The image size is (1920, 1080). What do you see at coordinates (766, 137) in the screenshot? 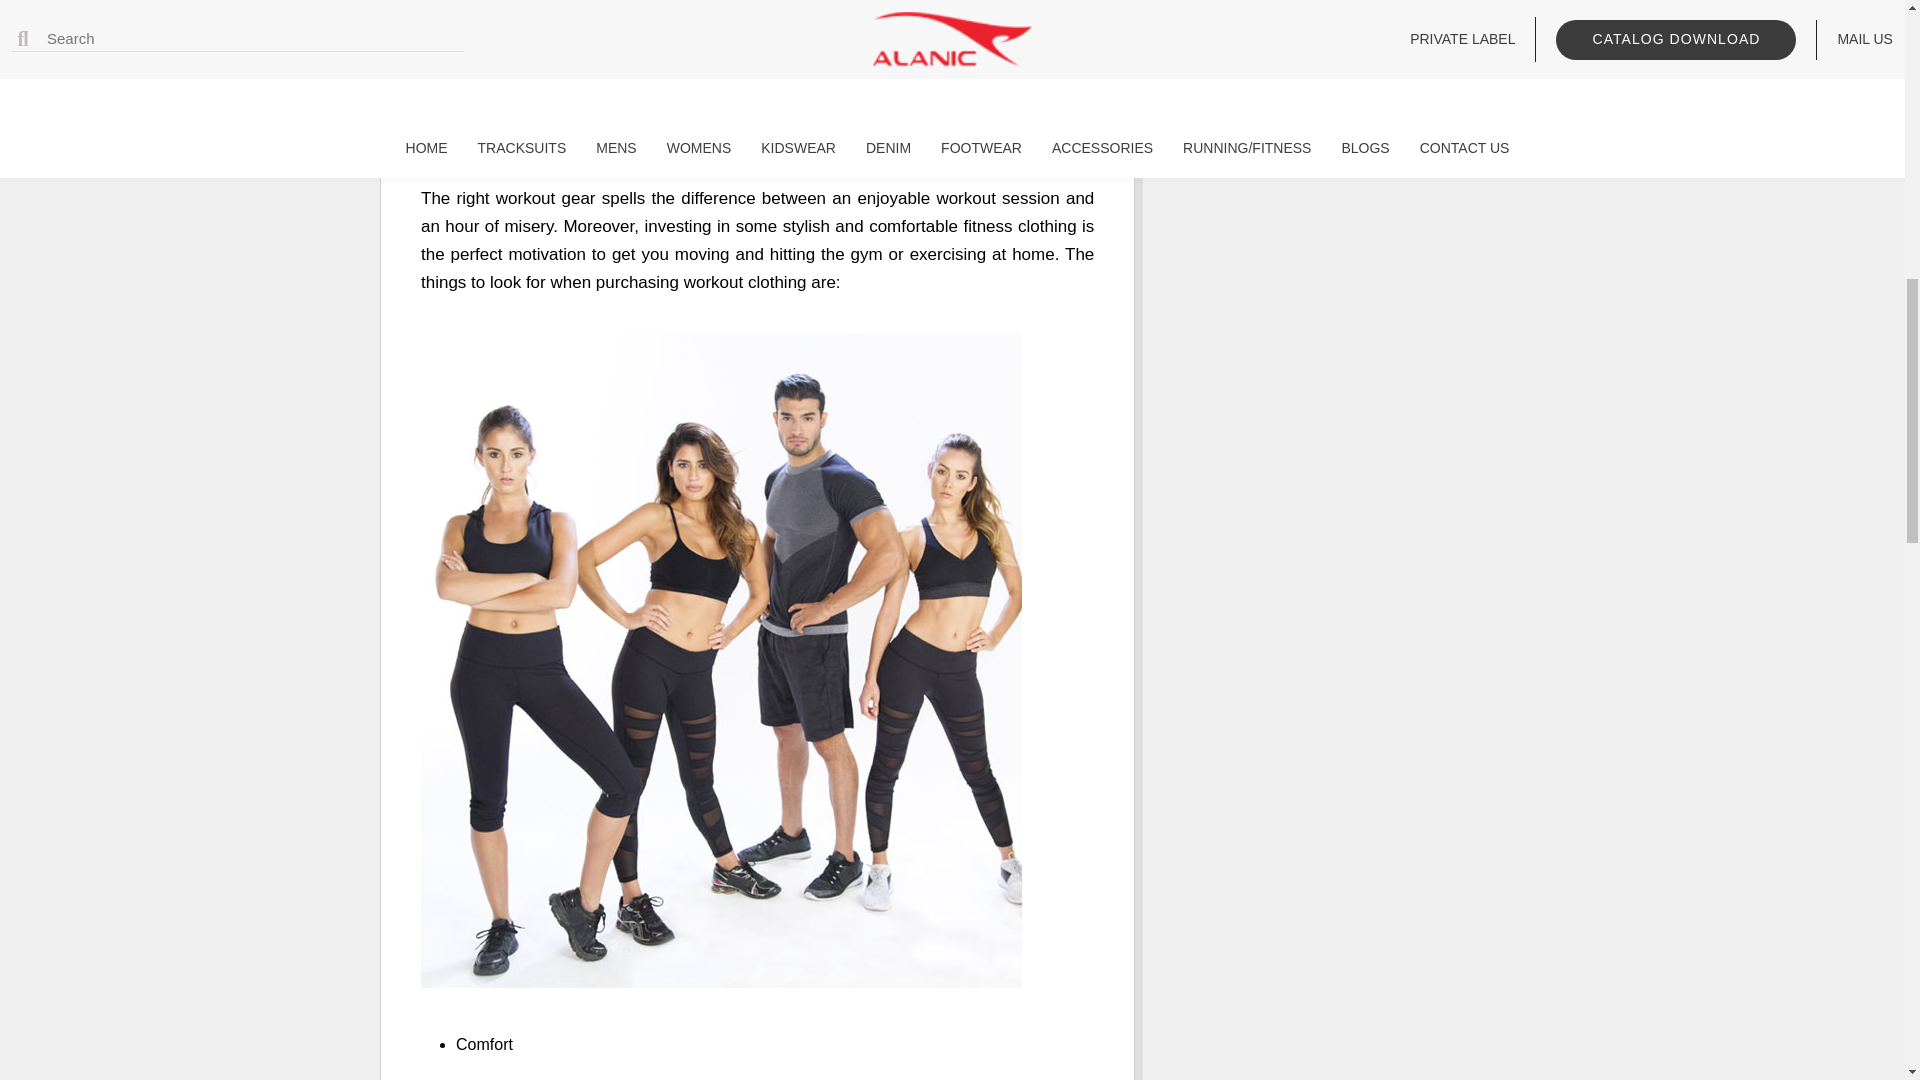
I see `Alanic` at bounding box center [766, 137].